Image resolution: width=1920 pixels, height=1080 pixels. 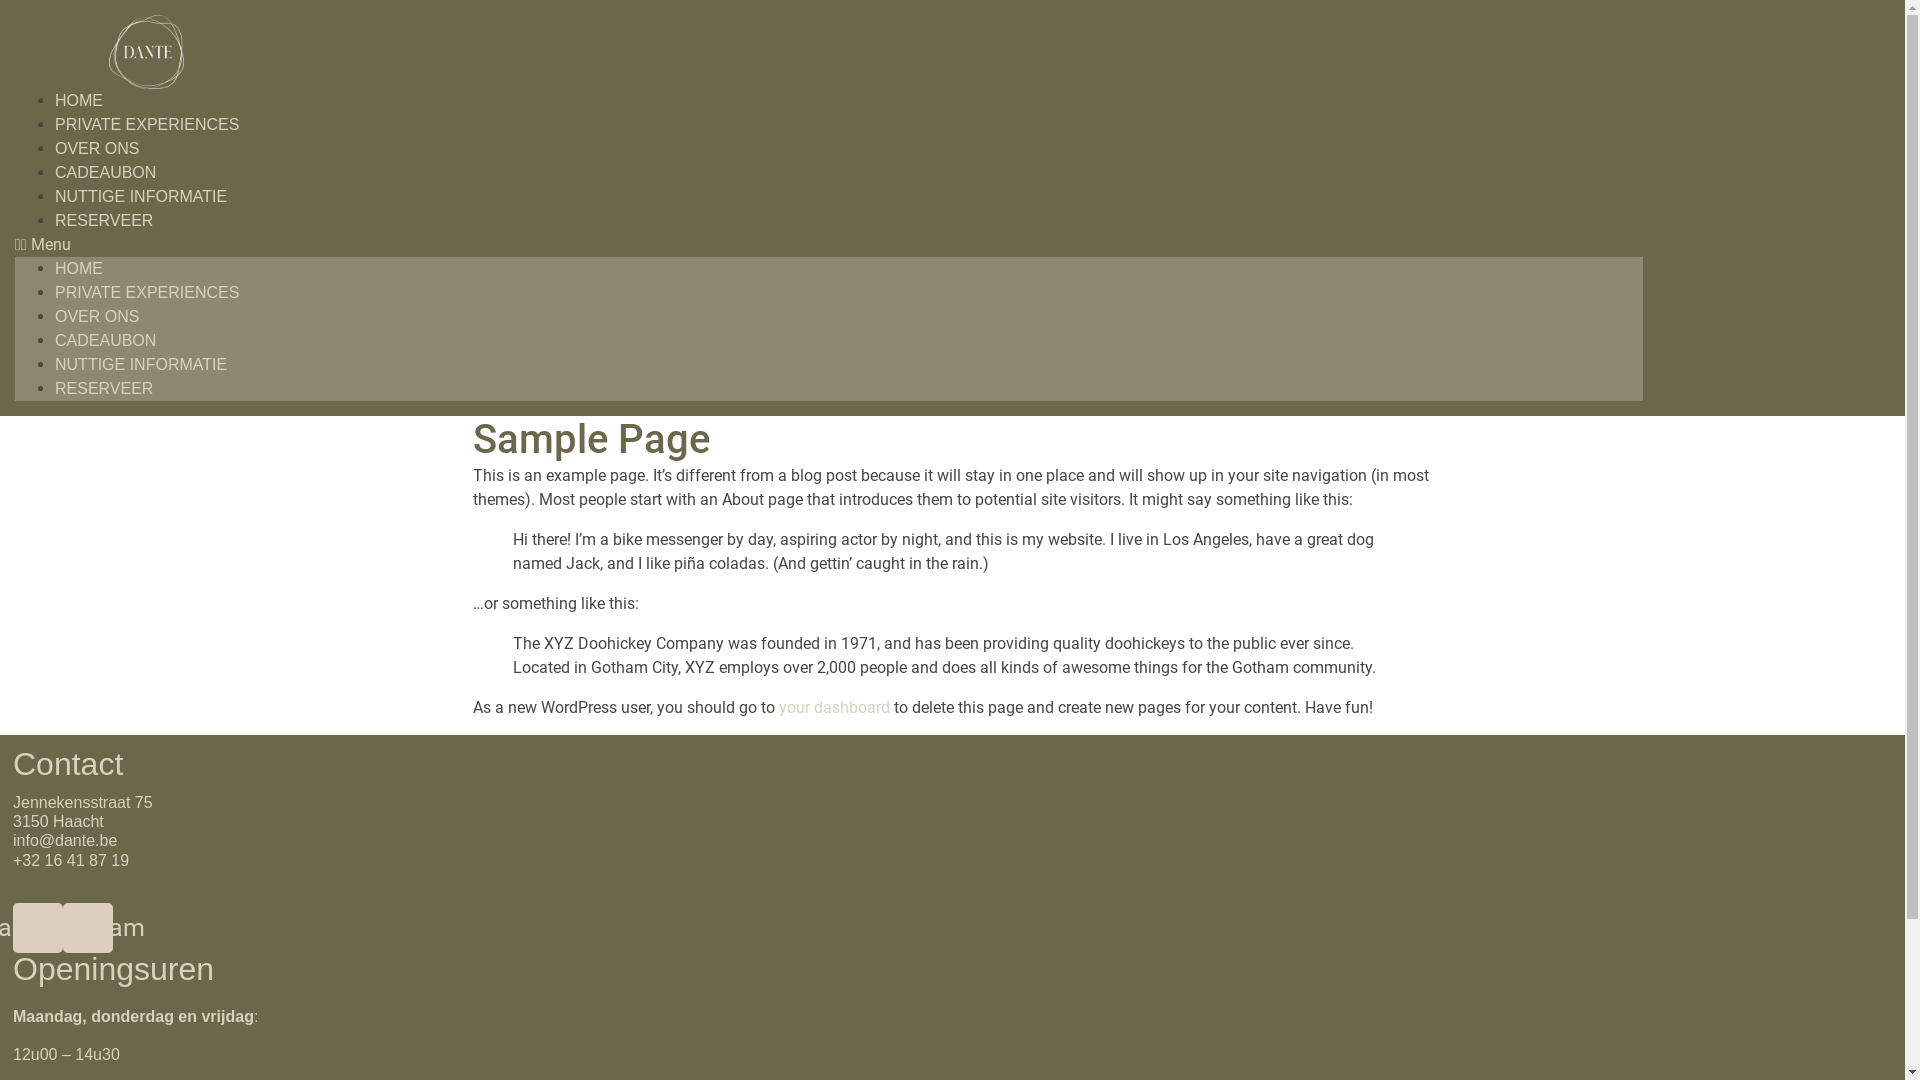 What do you see at coordinates (141, 196) in the screenshot?
I see `NUTTIGE INFORMATIE` at bounding box center [141, 196].